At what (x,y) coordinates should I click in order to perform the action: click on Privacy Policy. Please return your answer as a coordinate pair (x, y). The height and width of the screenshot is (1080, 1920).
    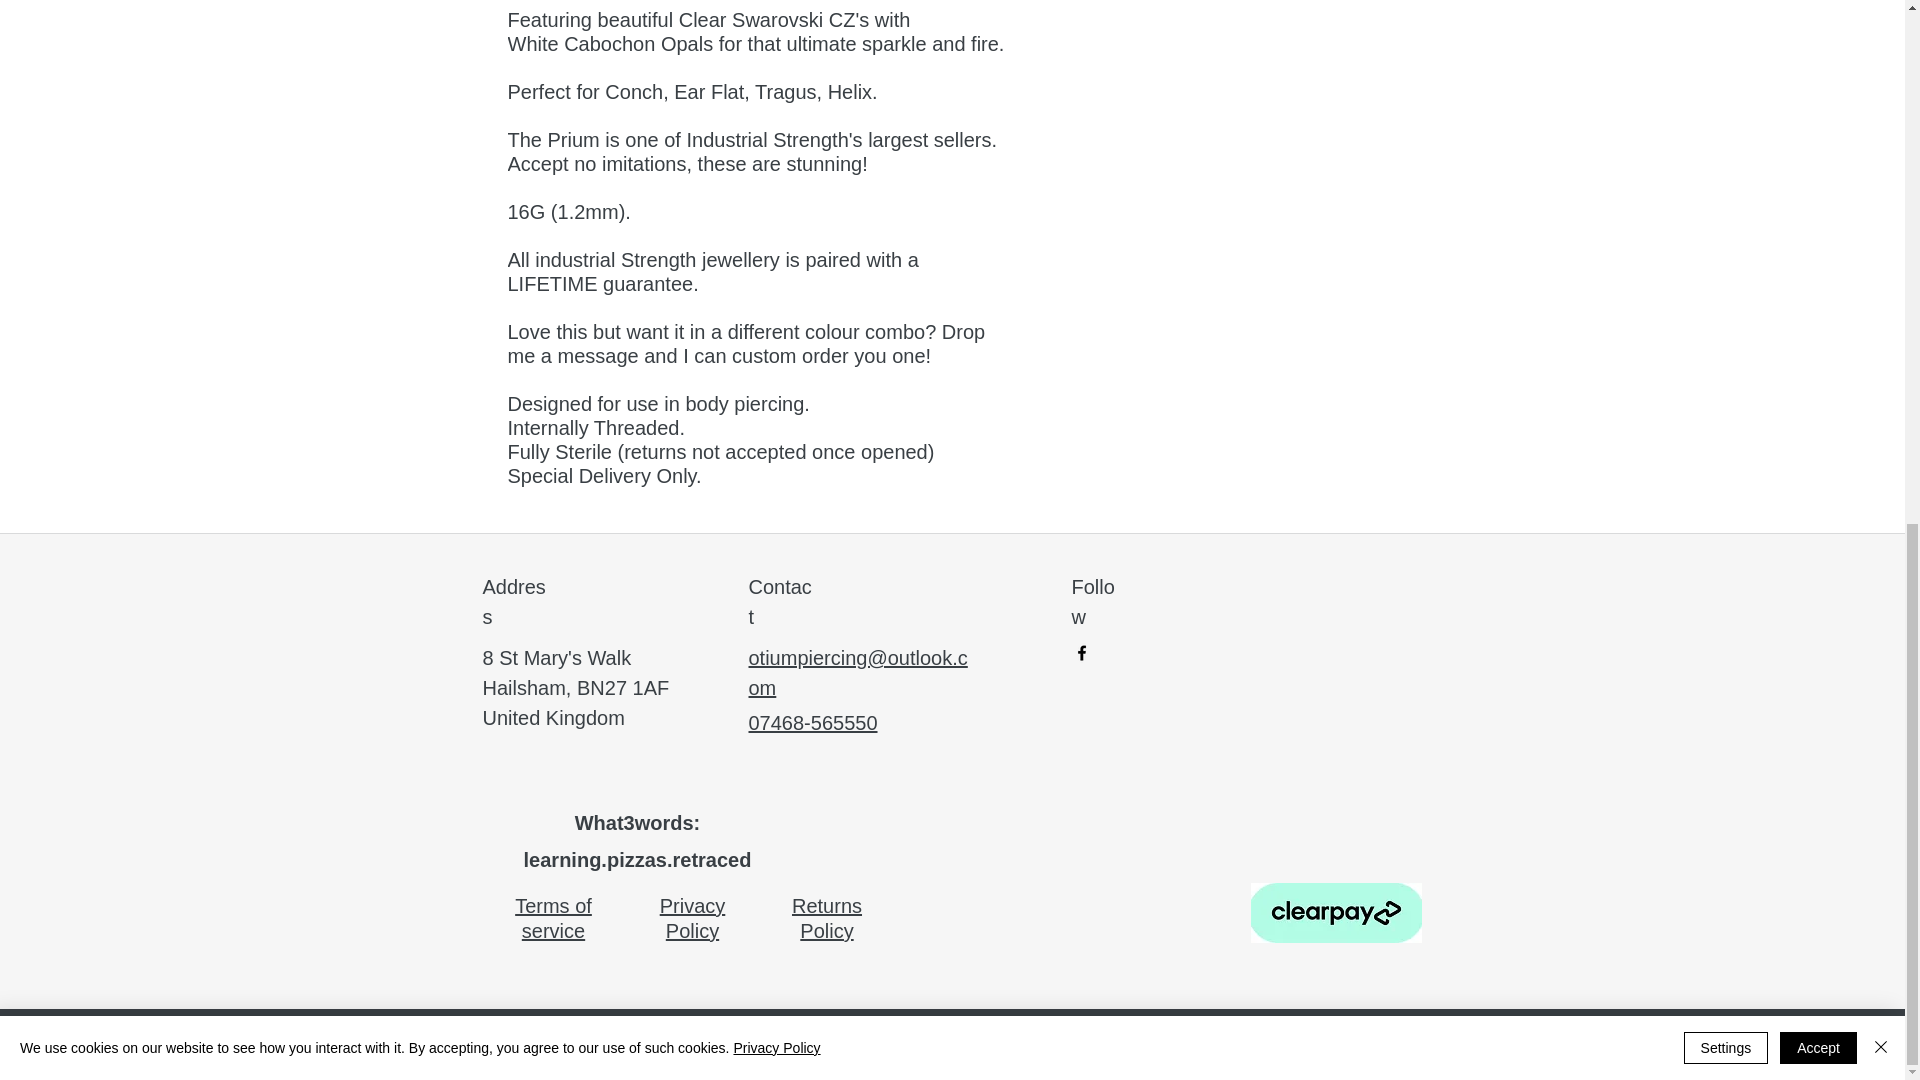
    Looking at the image, I should click on (776, 31).